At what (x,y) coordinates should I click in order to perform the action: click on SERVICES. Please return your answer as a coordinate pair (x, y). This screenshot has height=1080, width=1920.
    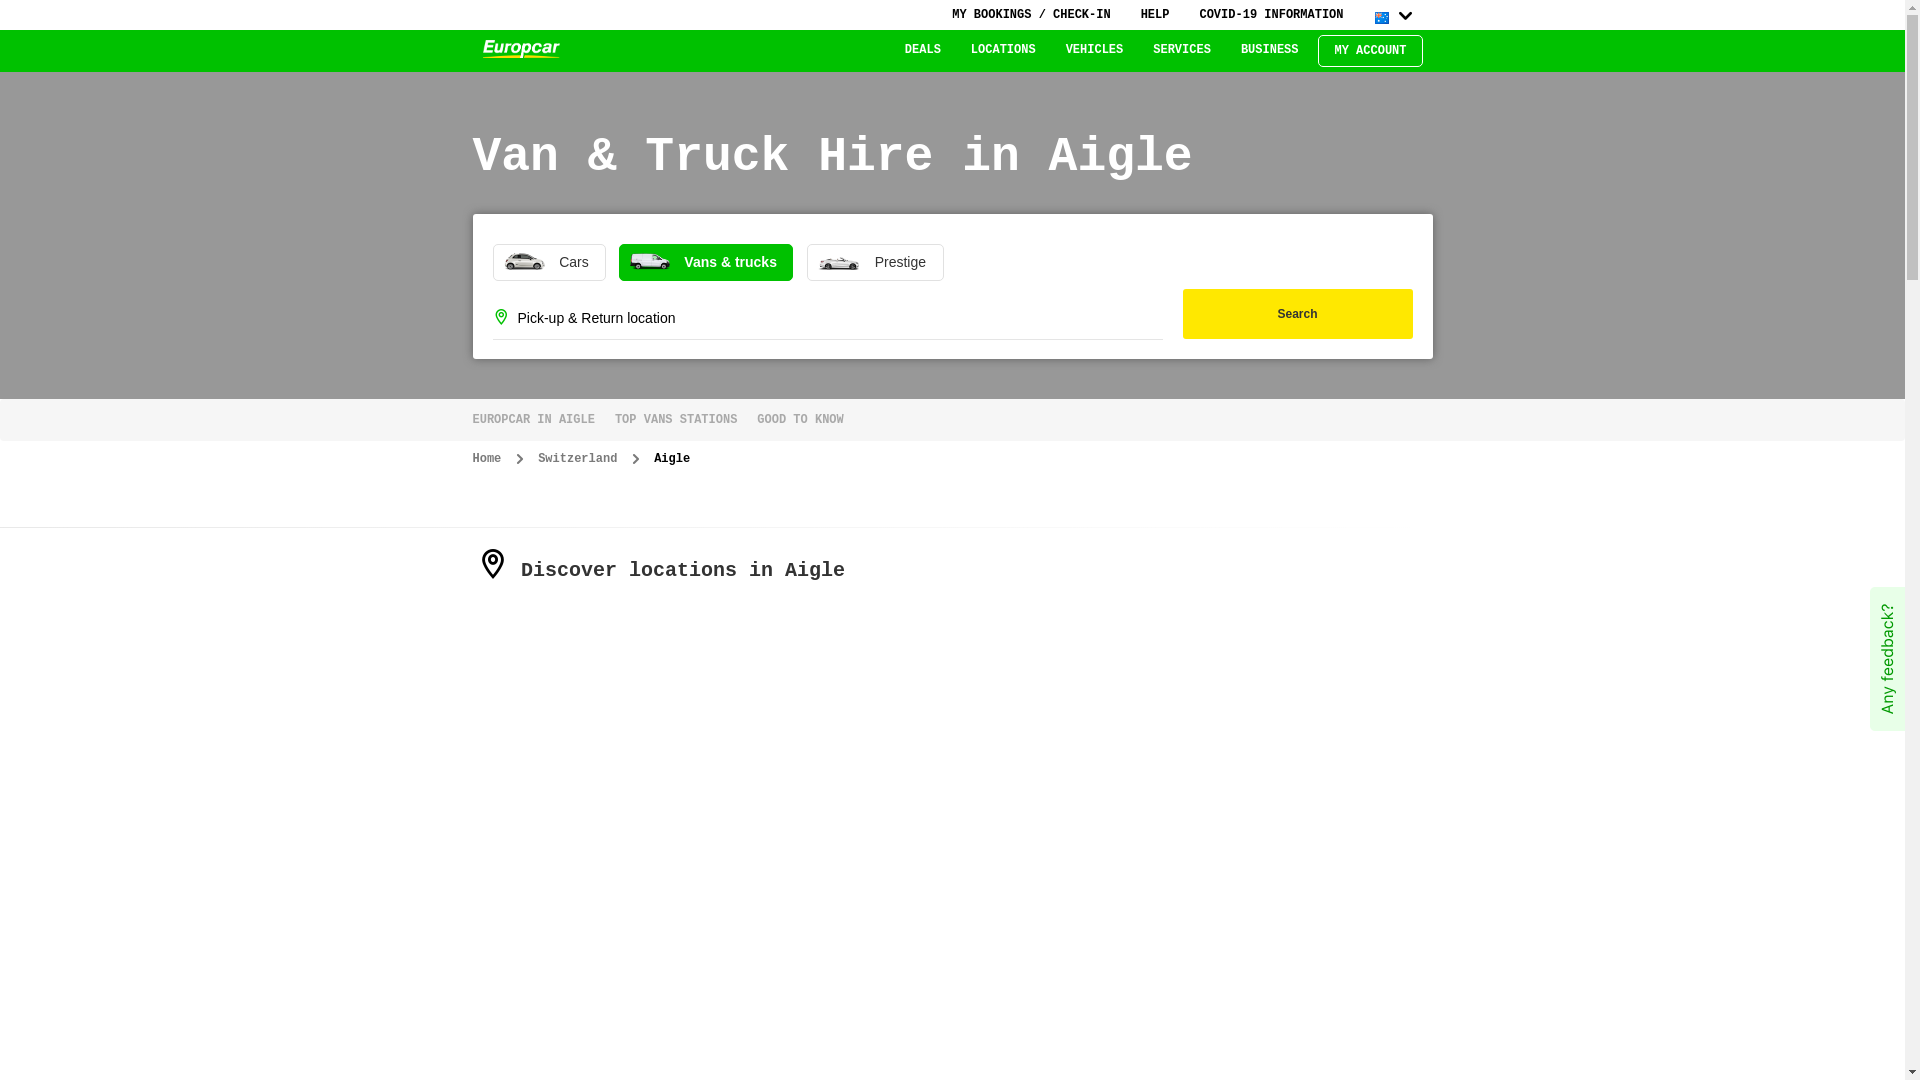
    Looking at the image, I should click on (1182, 50).